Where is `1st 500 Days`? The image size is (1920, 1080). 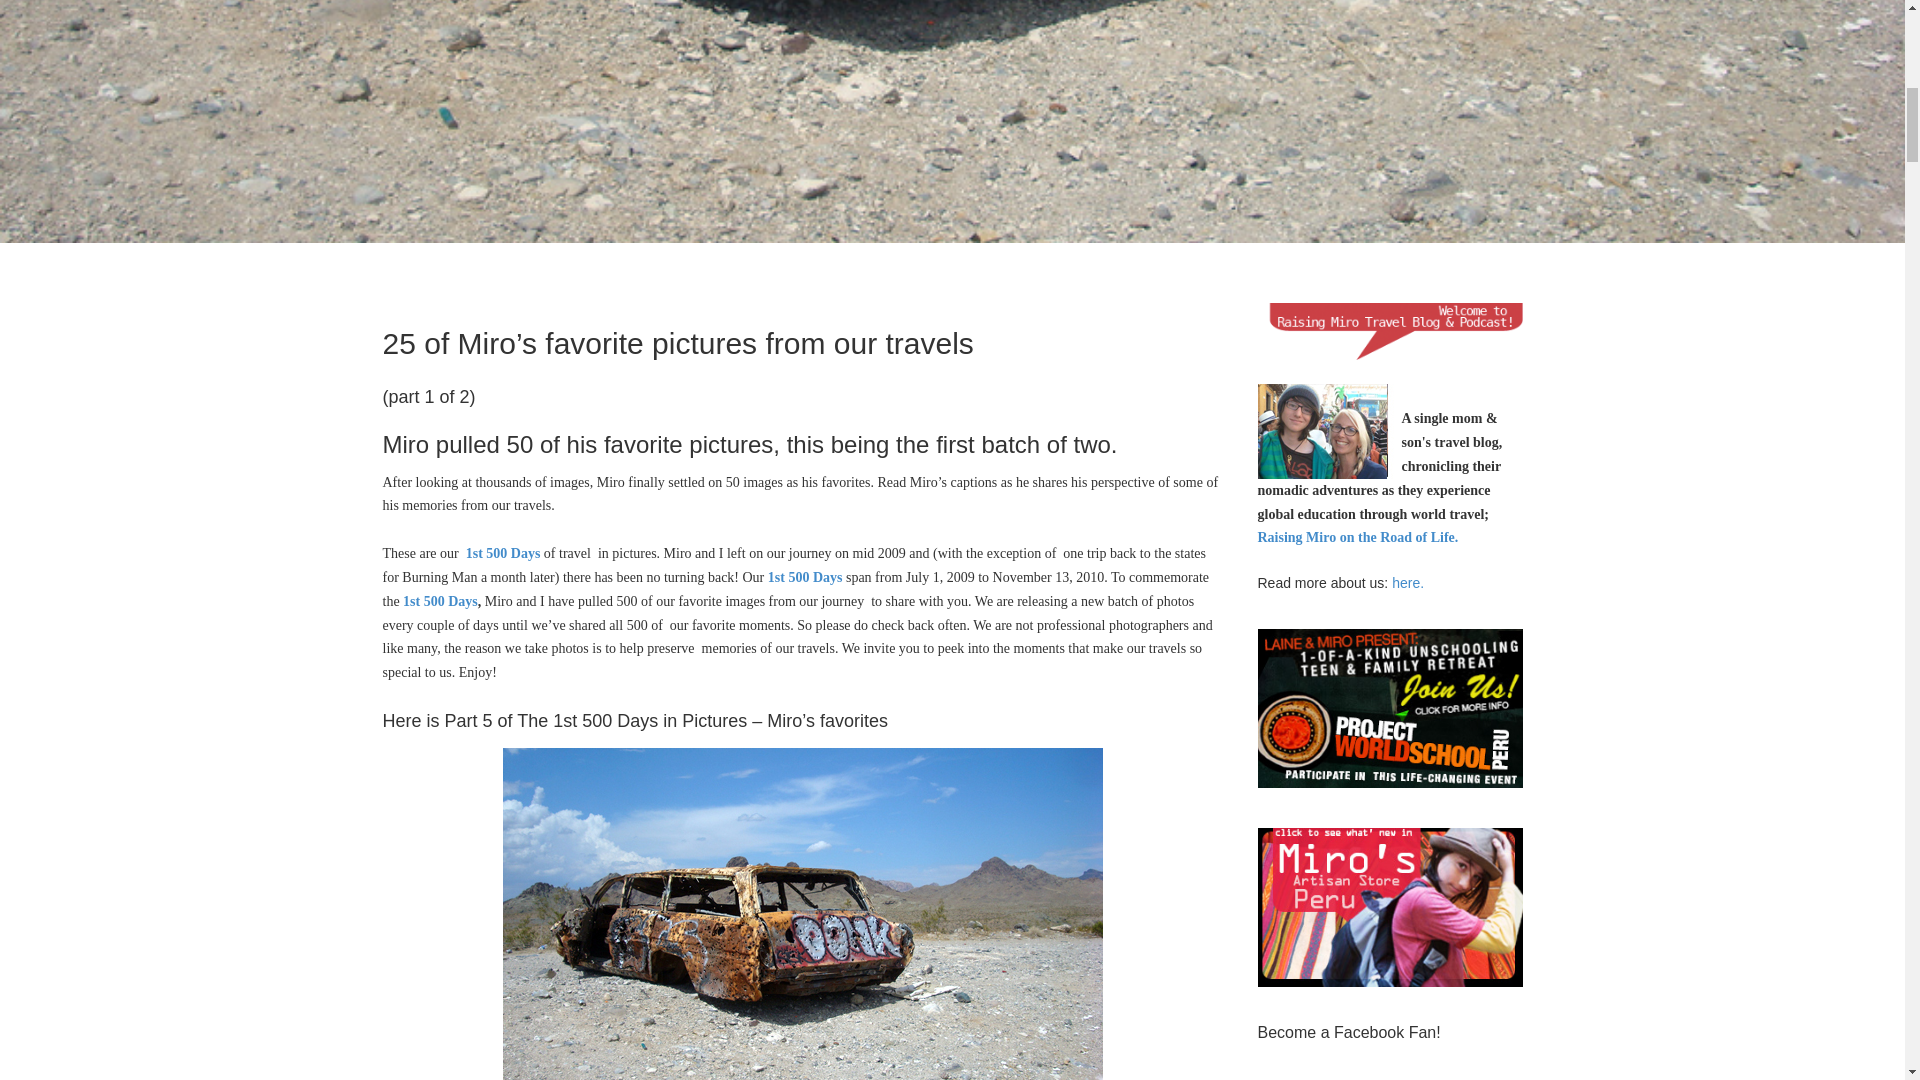
1st 500 Days is located at coordinates (440, 602).